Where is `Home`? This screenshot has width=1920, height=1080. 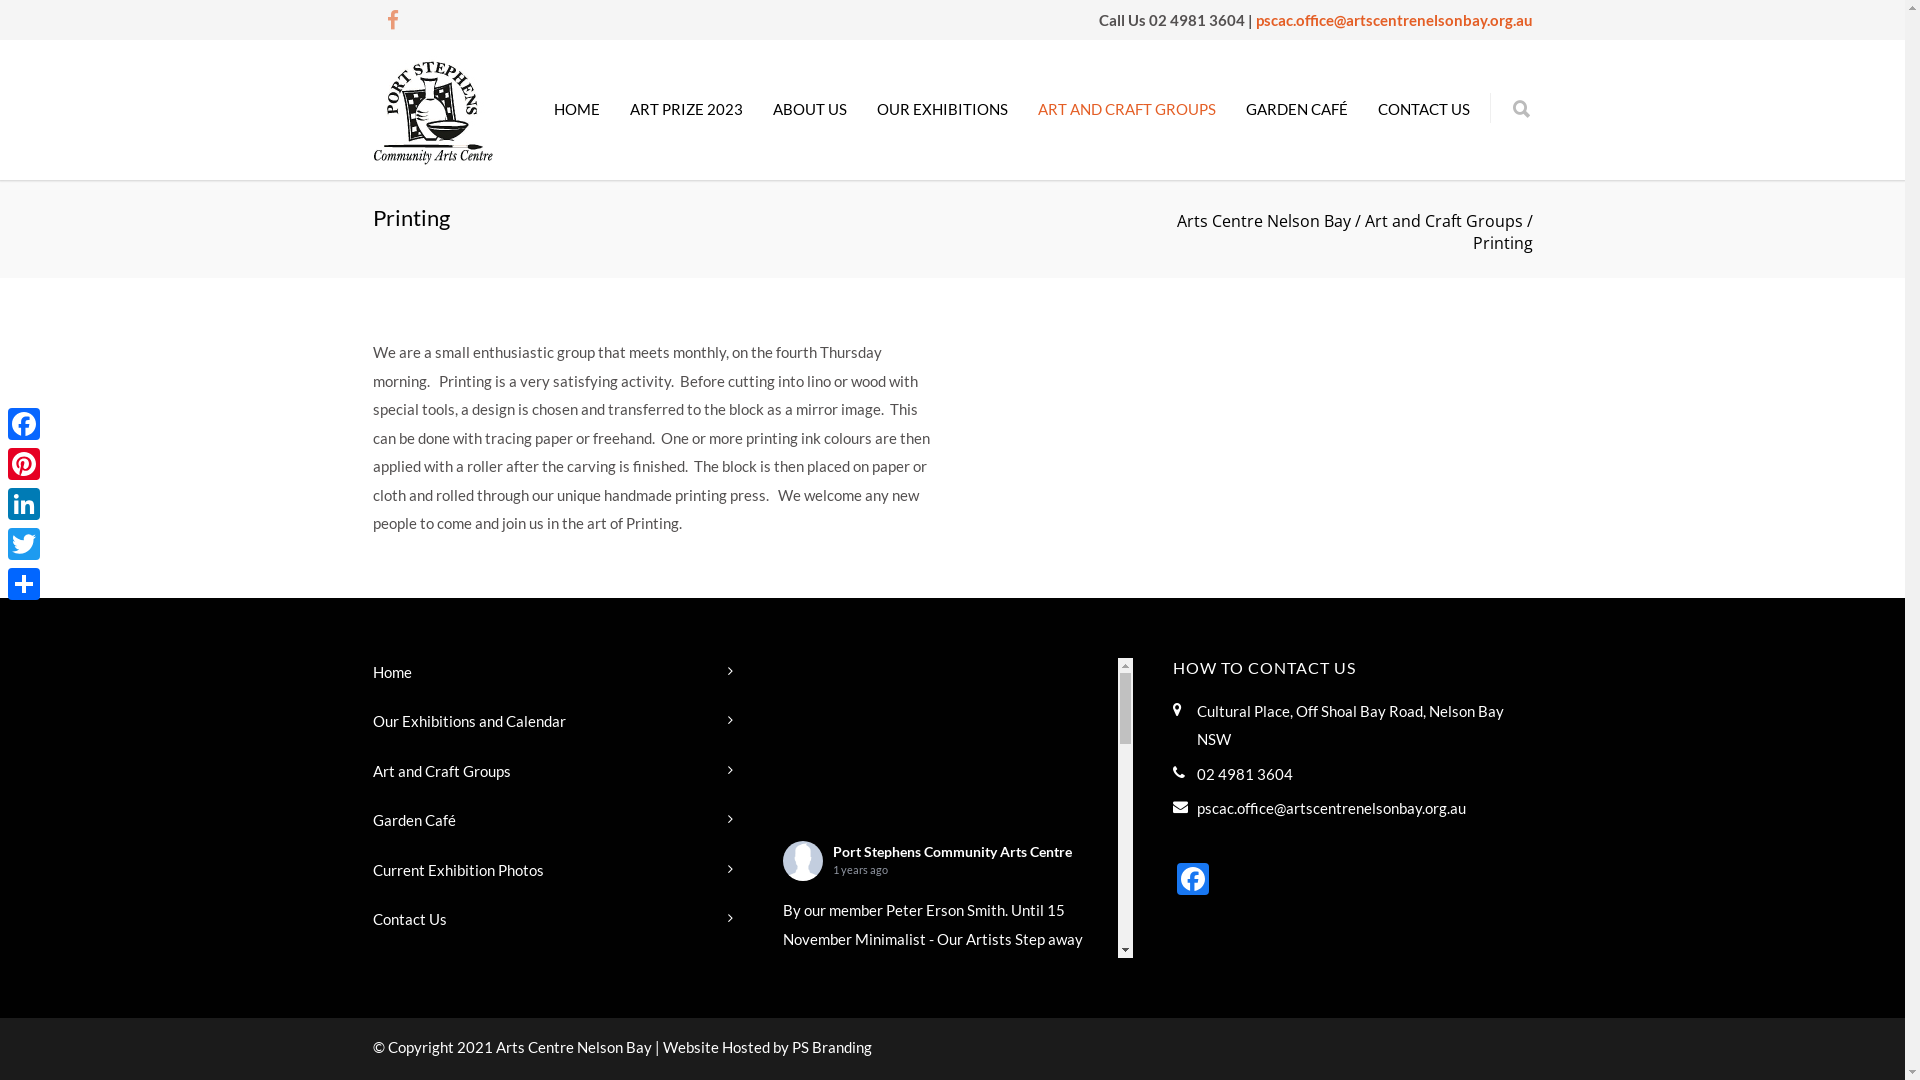 Home is located at coordinates (547, 672).